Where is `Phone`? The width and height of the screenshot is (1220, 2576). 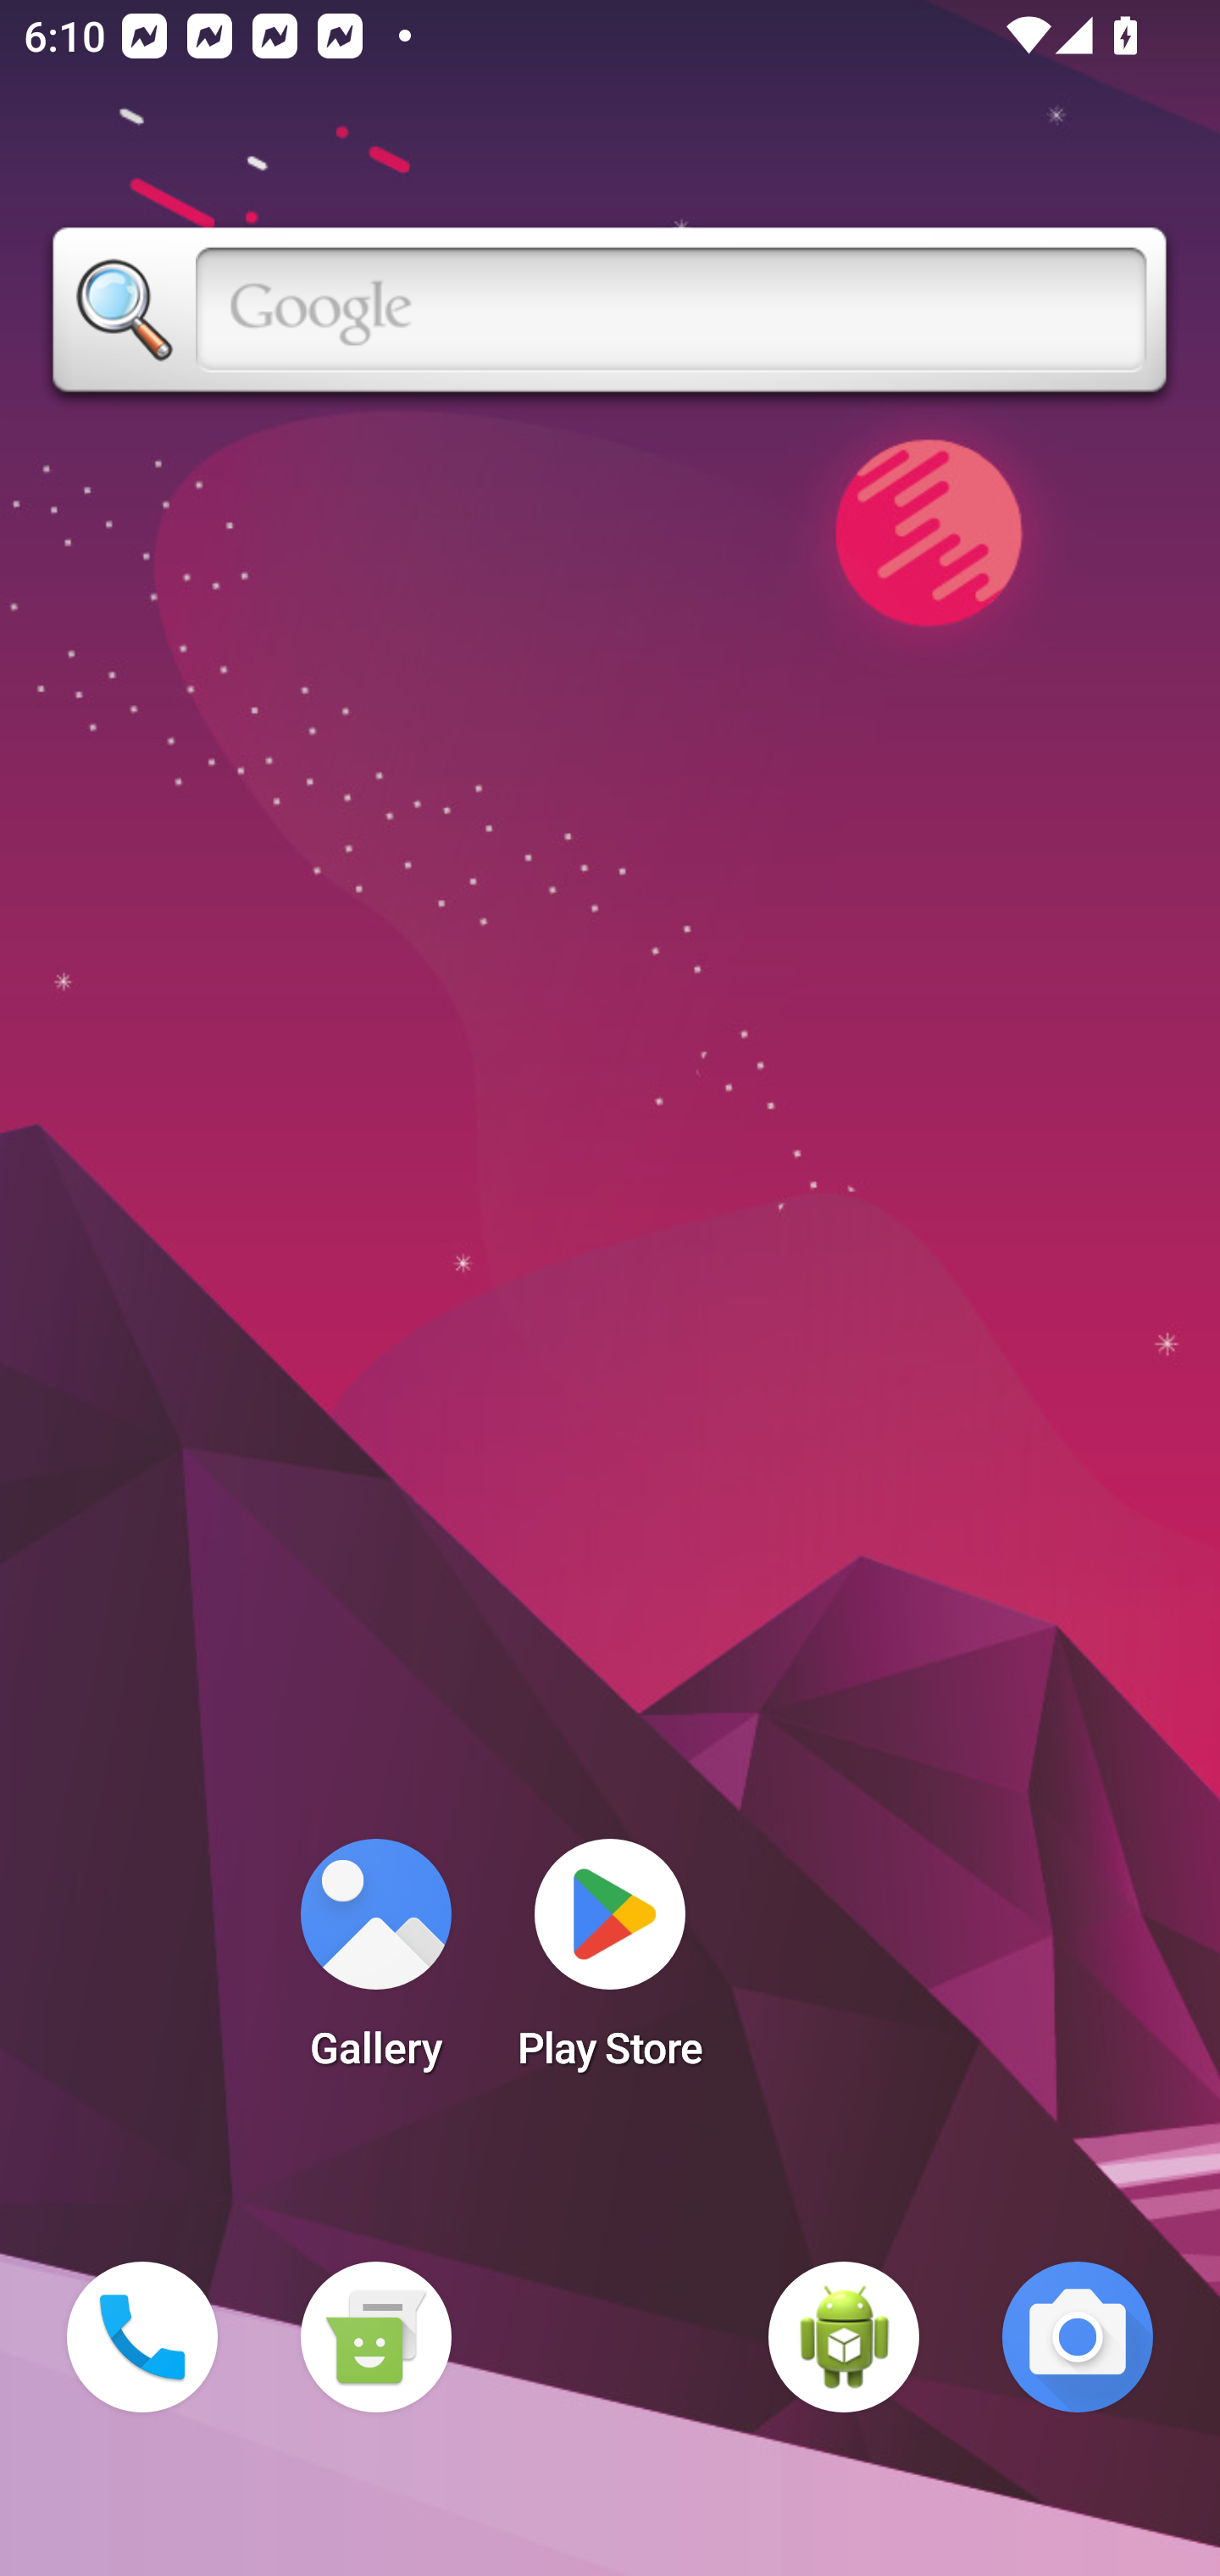 Phone is located at coordinates (142, 2337).